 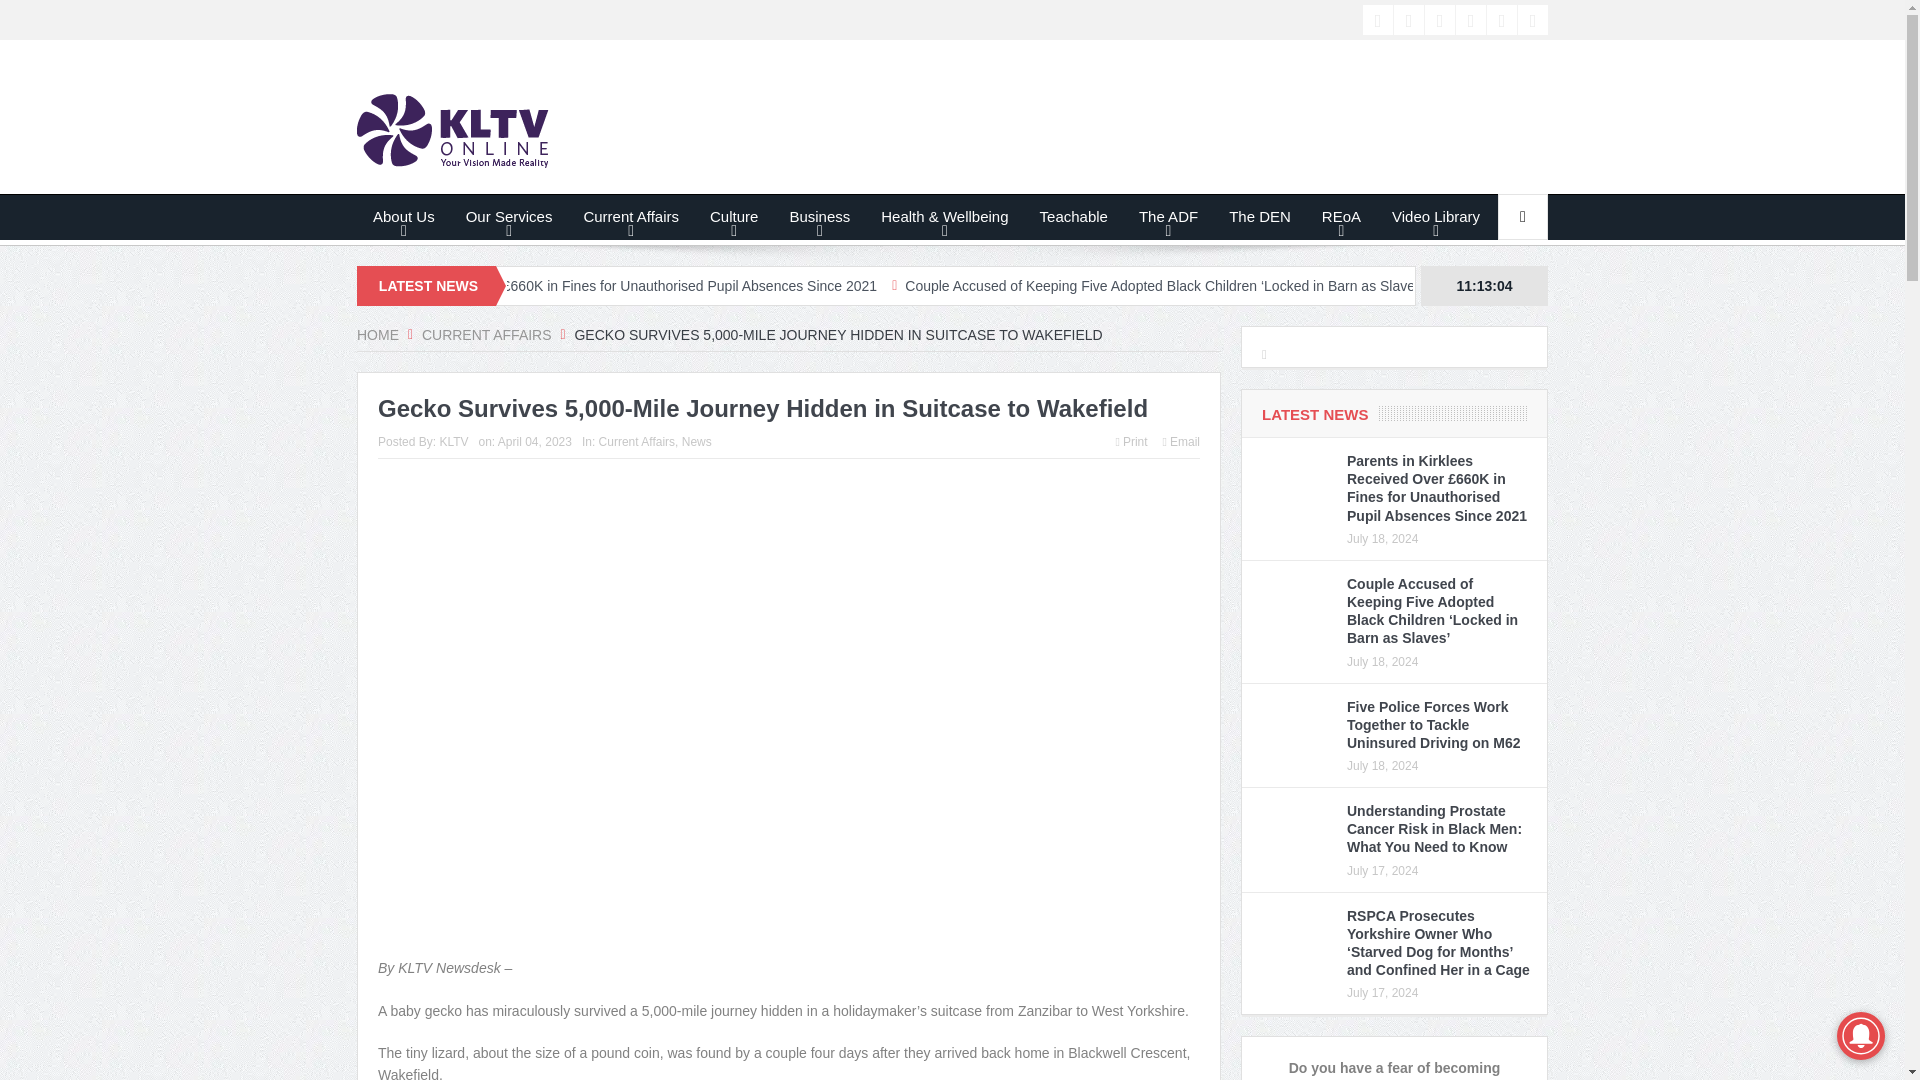 I want to click on View all posts in News, so click(x=696, y=442).